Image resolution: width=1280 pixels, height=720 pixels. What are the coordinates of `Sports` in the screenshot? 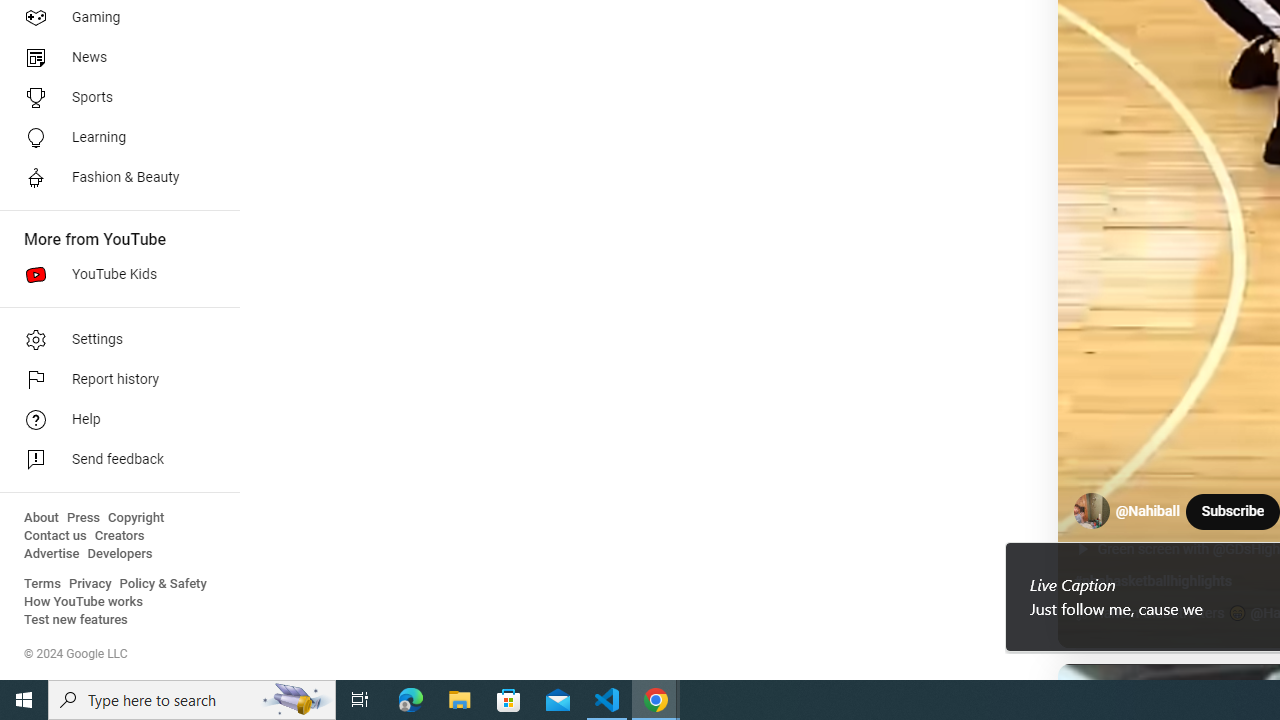 It's located at (114, 98).